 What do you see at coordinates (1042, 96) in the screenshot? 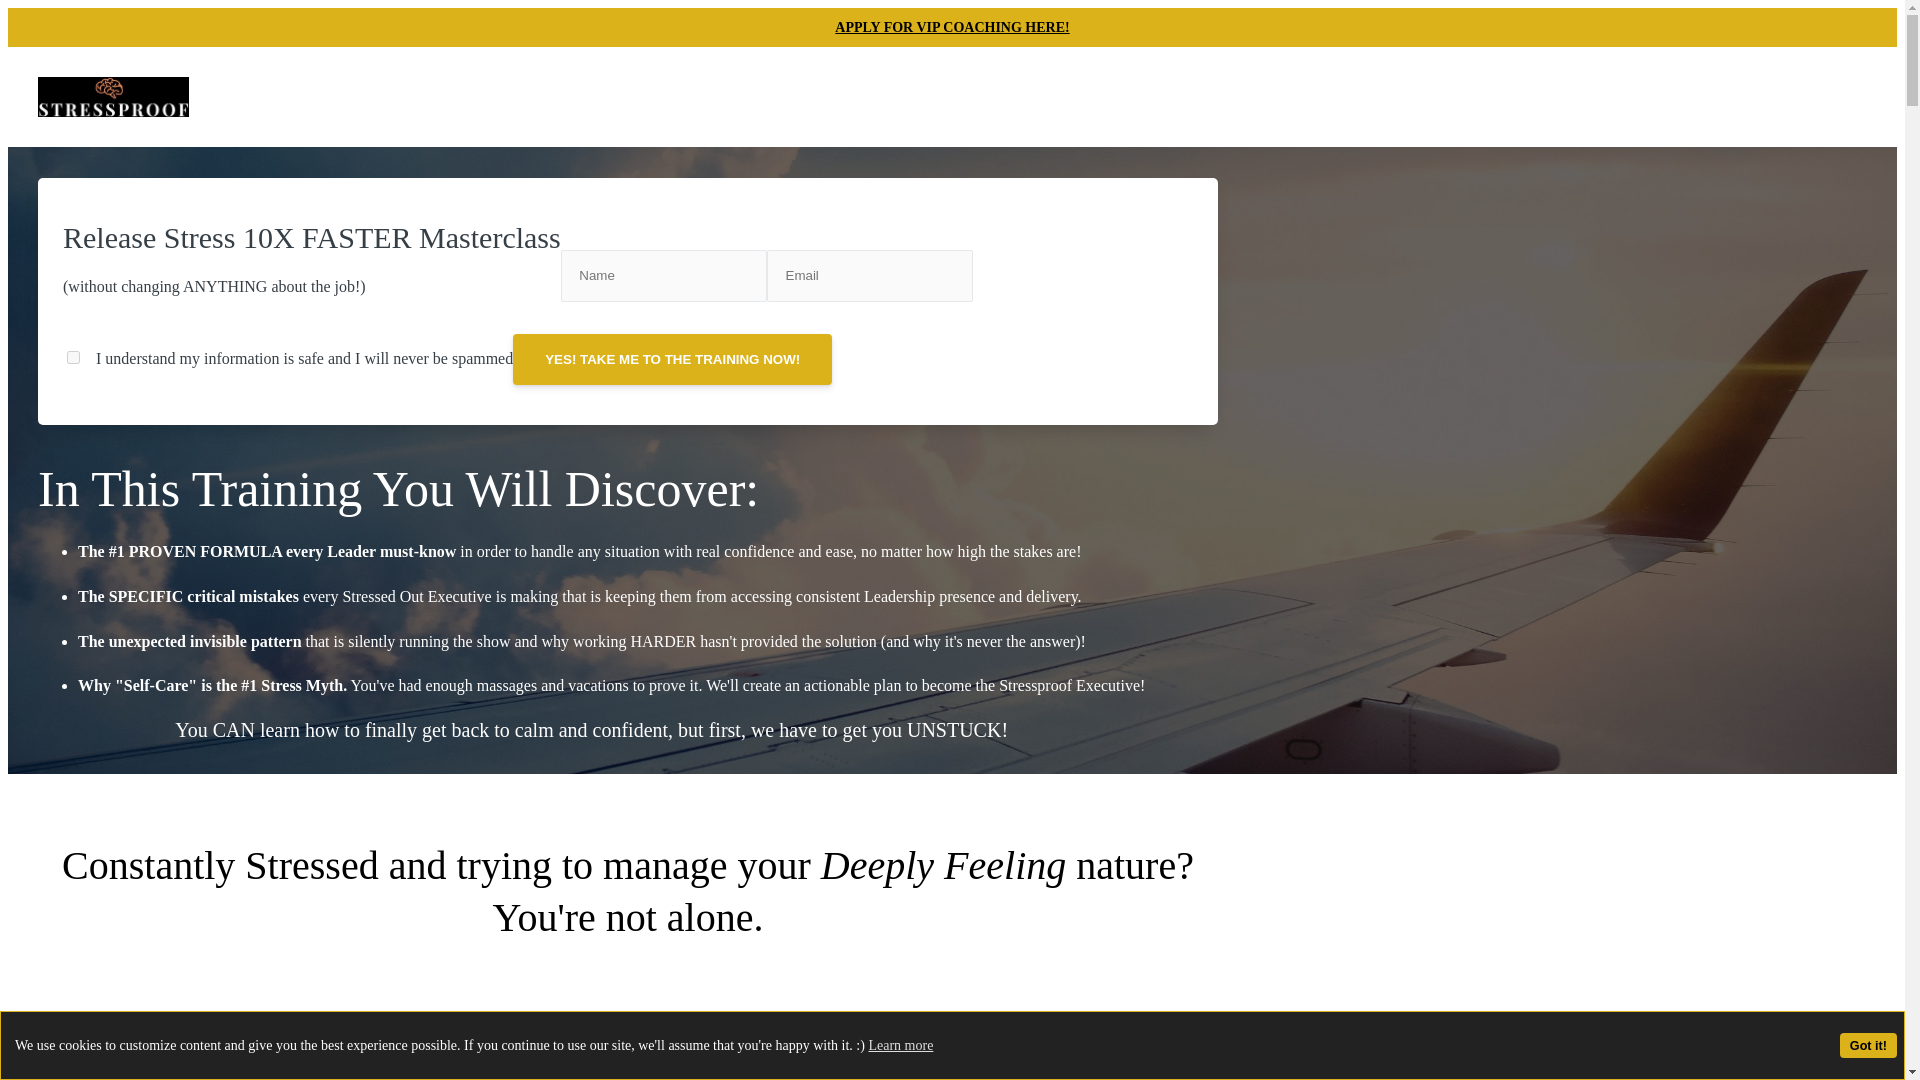
I see `Contact` at bounding box center [1042, 96].